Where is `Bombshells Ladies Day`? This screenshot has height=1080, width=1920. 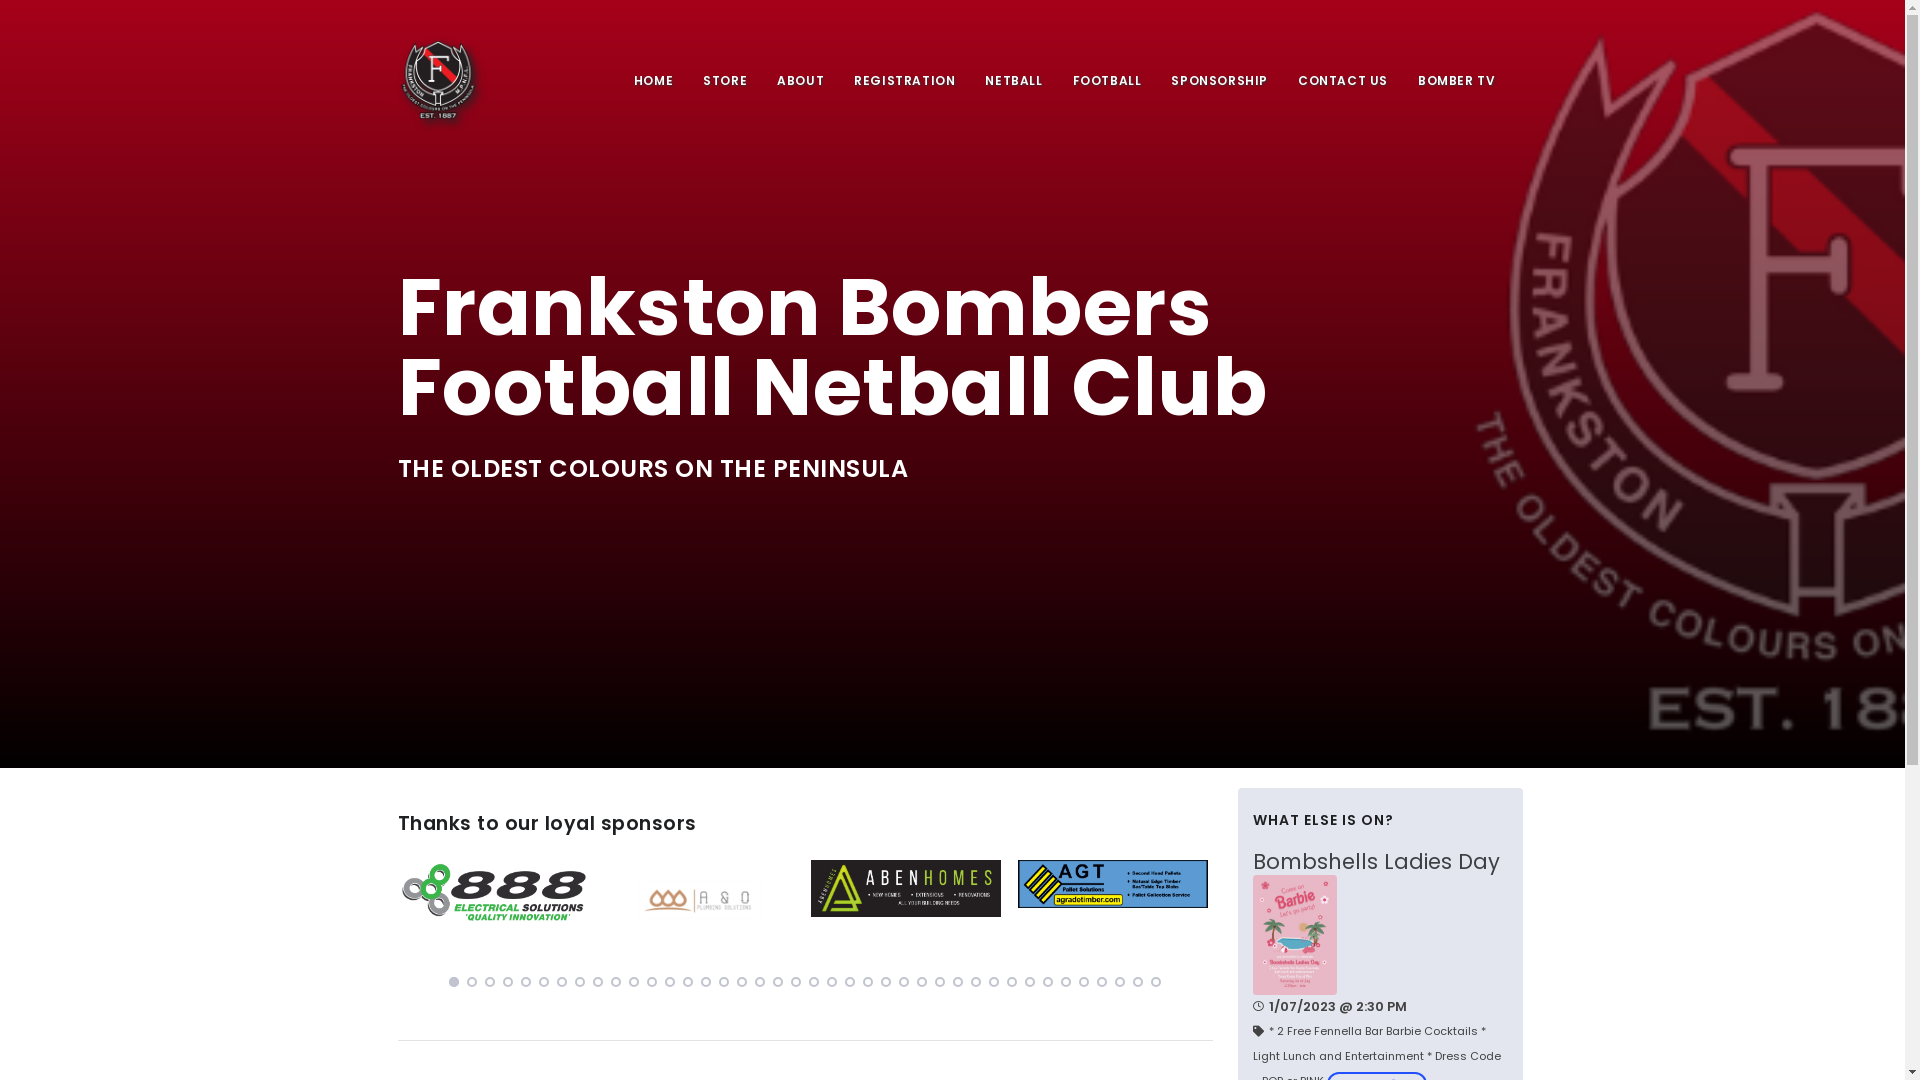
Bombshells Ladies Day is located at coordinates (1380, 862).